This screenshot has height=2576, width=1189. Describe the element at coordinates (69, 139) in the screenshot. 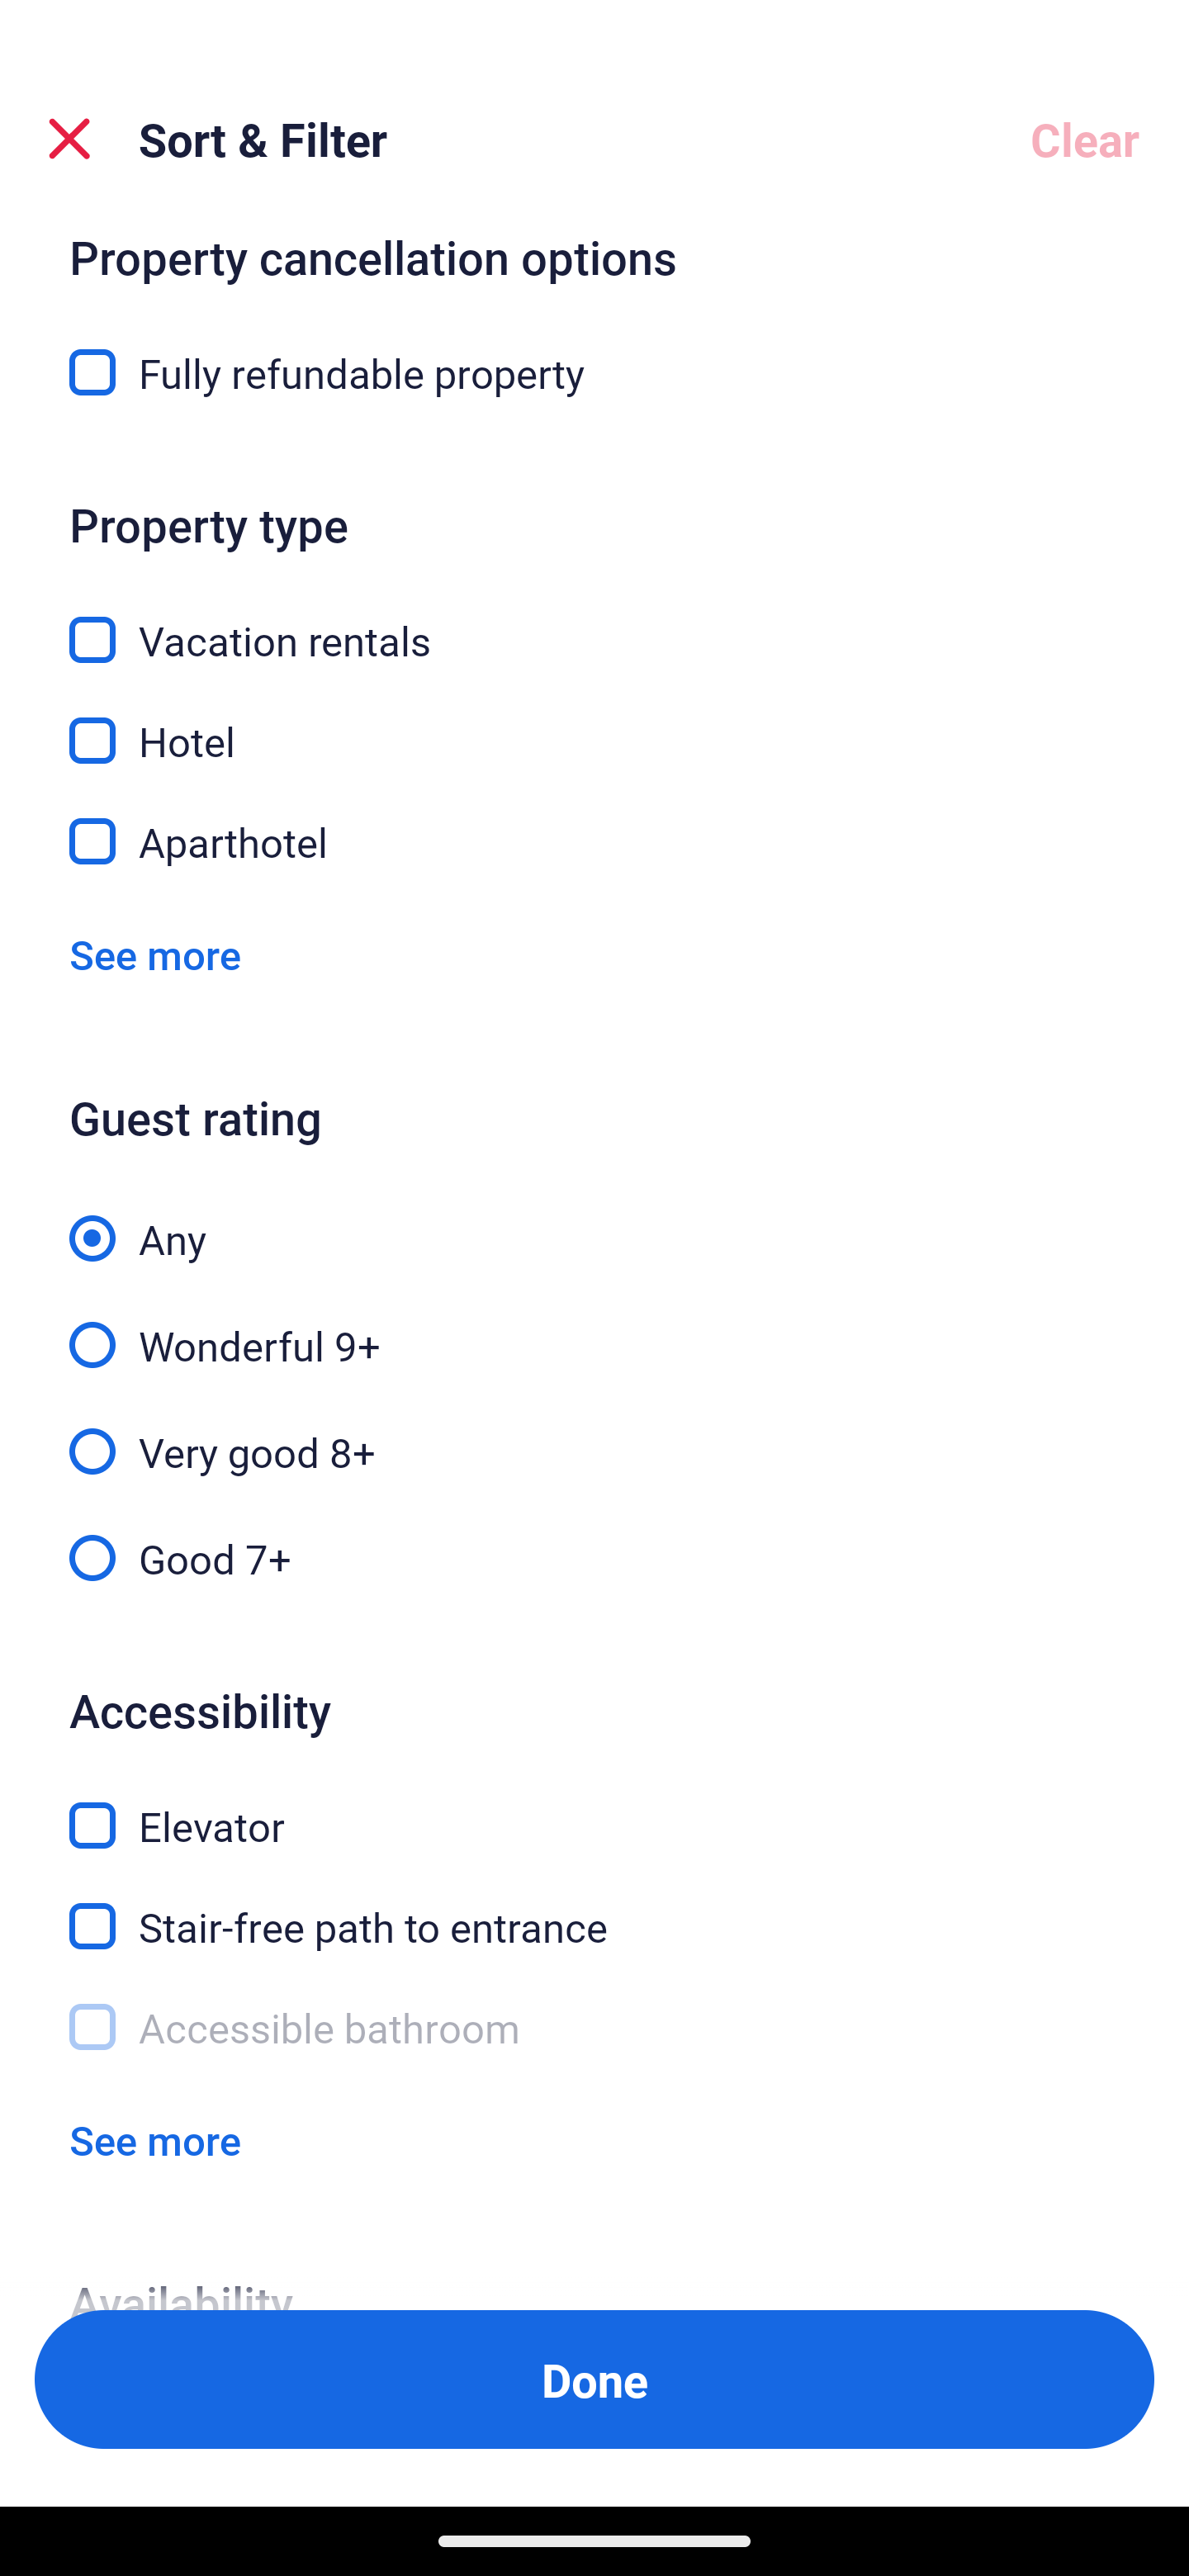

I see `Close Sort and Filter` at that location.